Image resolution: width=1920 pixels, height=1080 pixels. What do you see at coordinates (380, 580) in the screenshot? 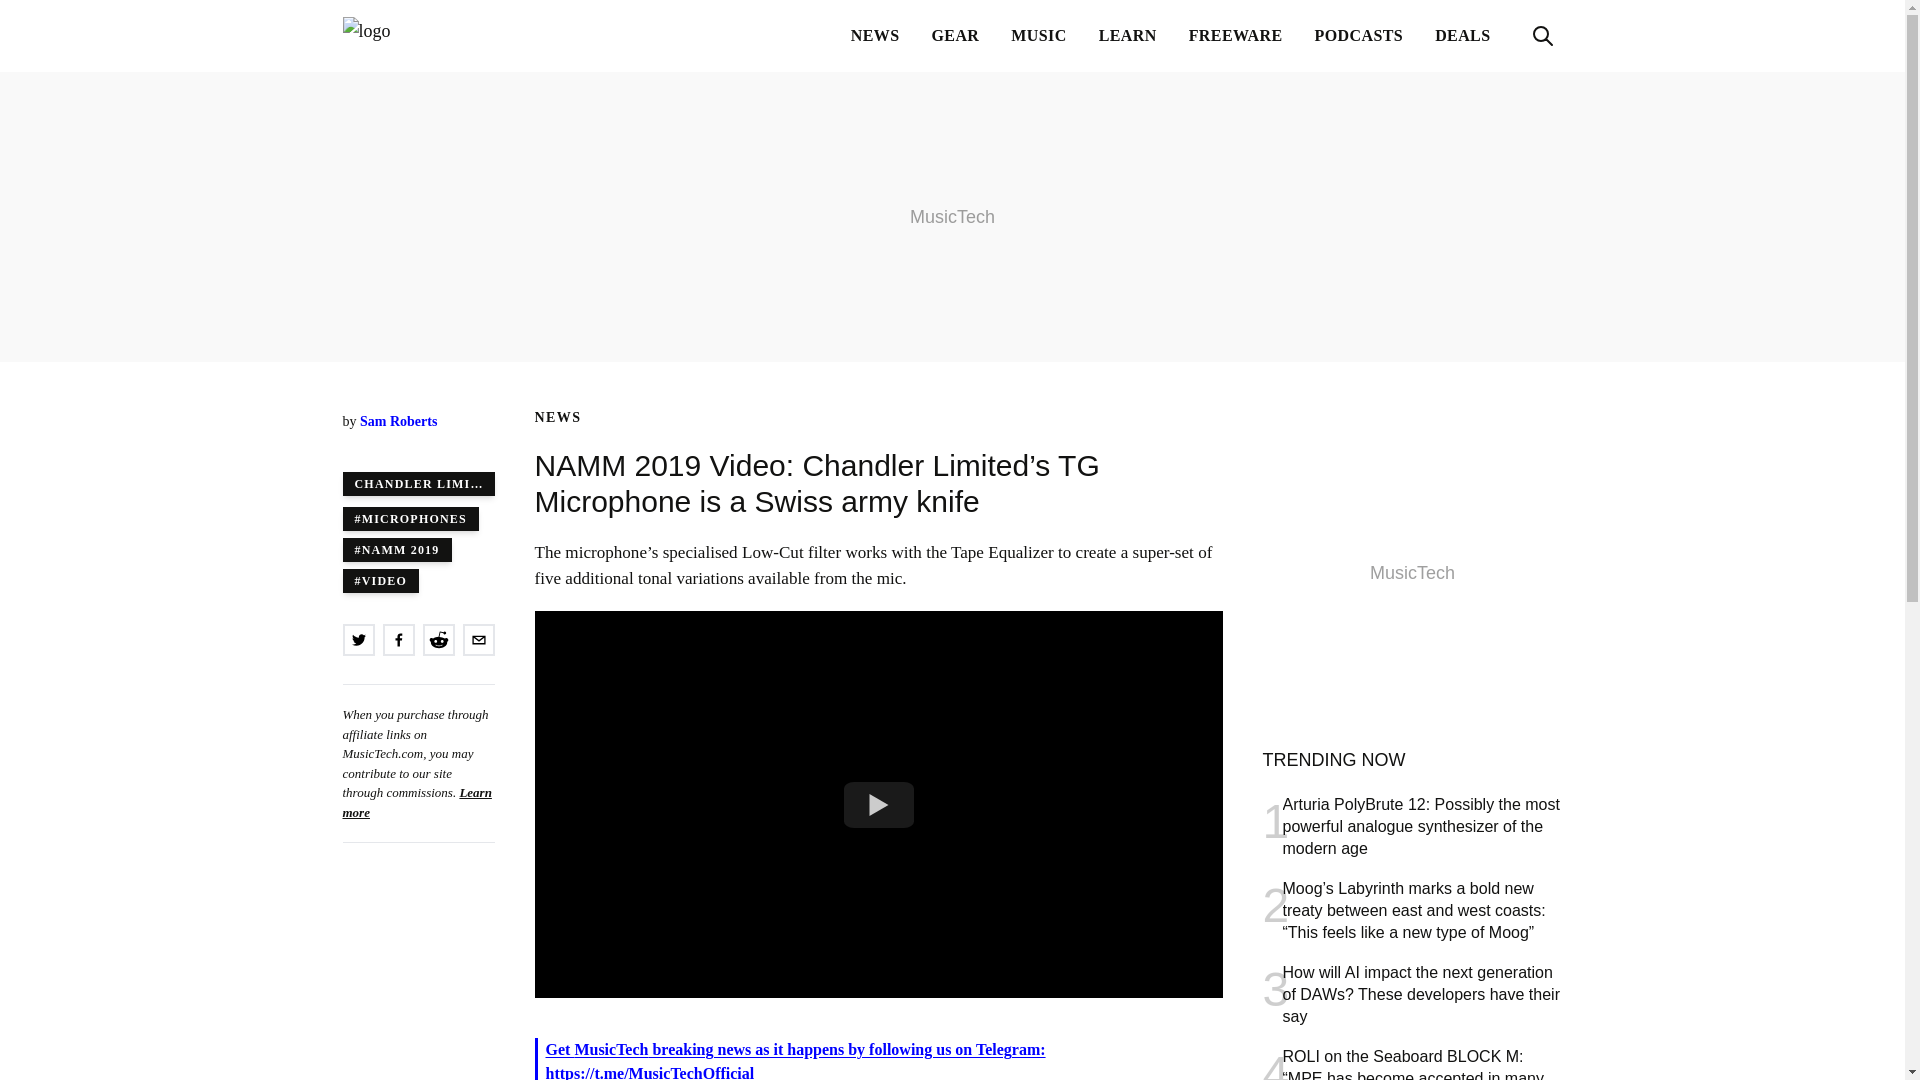
I see `Video` at bounding box center [380, 580].